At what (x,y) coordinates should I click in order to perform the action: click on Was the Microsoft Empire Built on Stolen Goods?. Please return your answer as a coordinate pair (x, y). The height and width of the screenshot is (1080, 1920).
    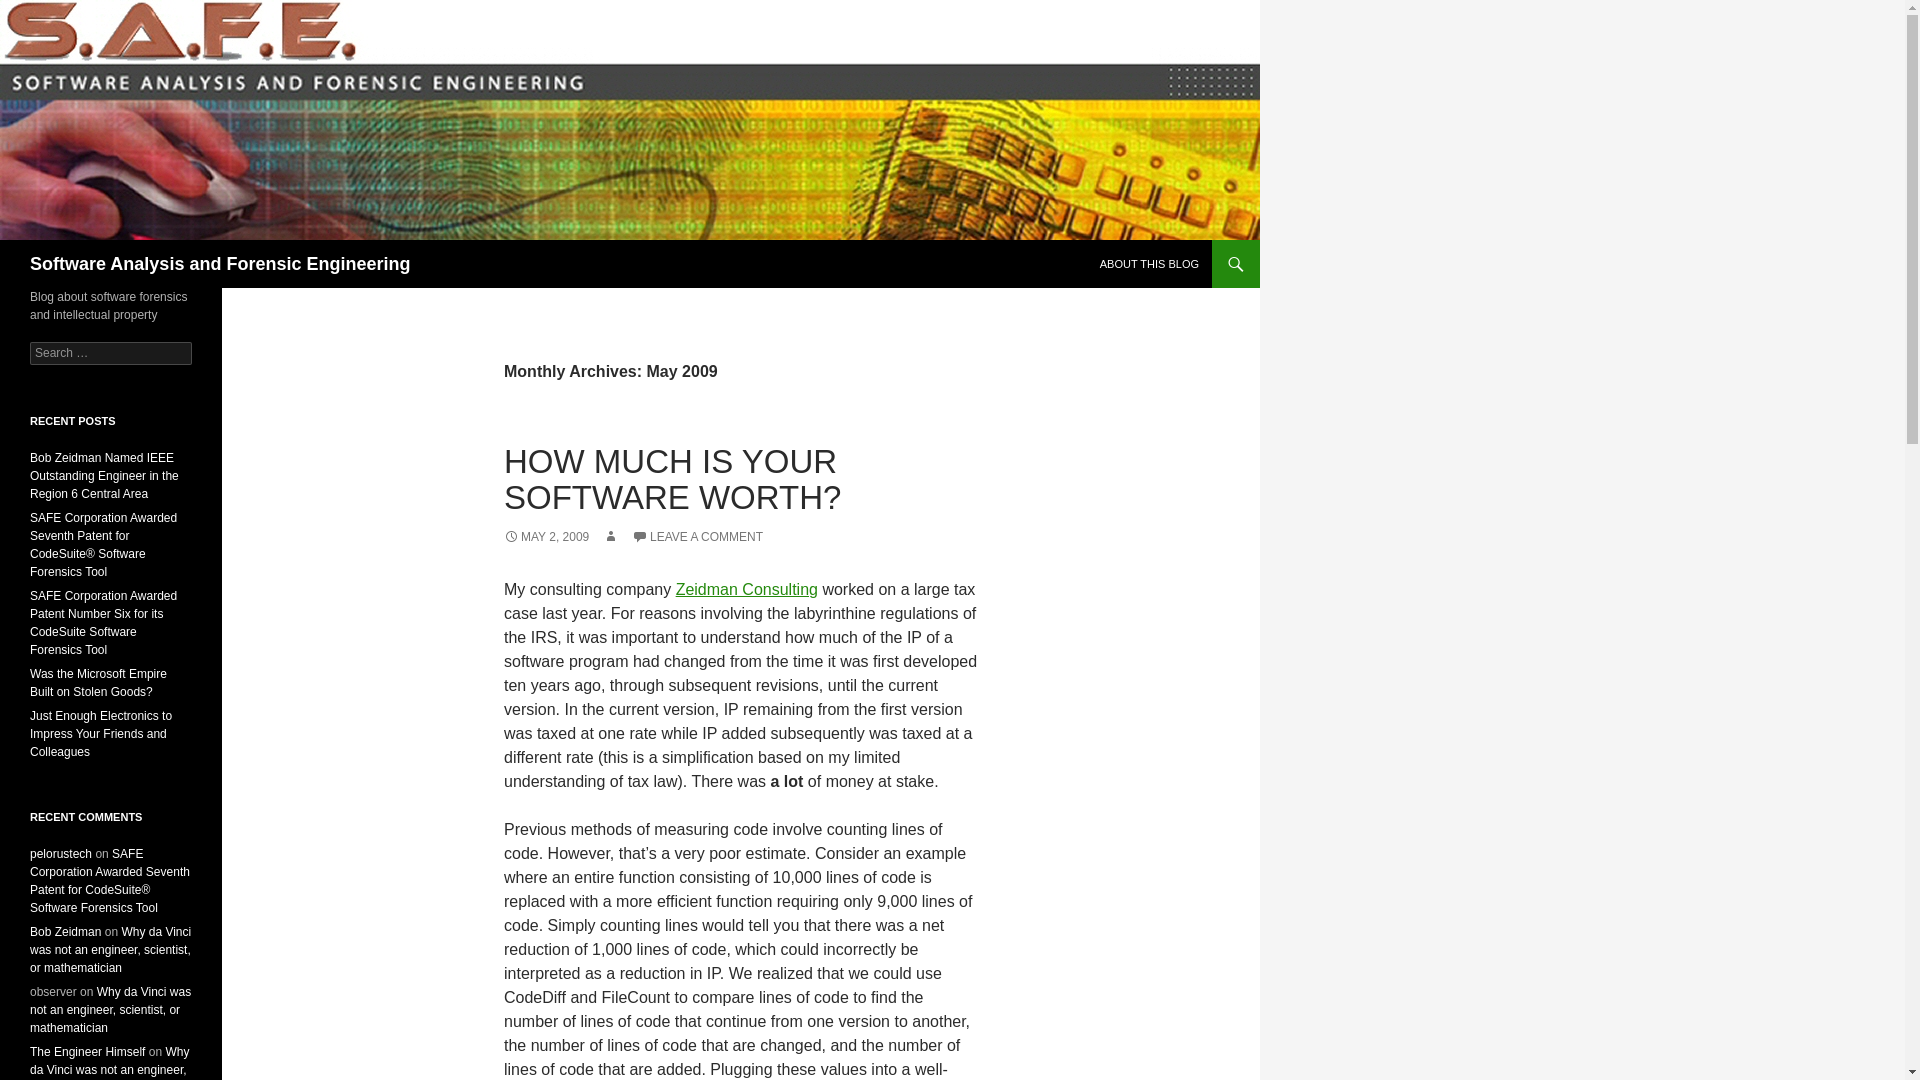
    Looking at the image, I should click on (98, 682).